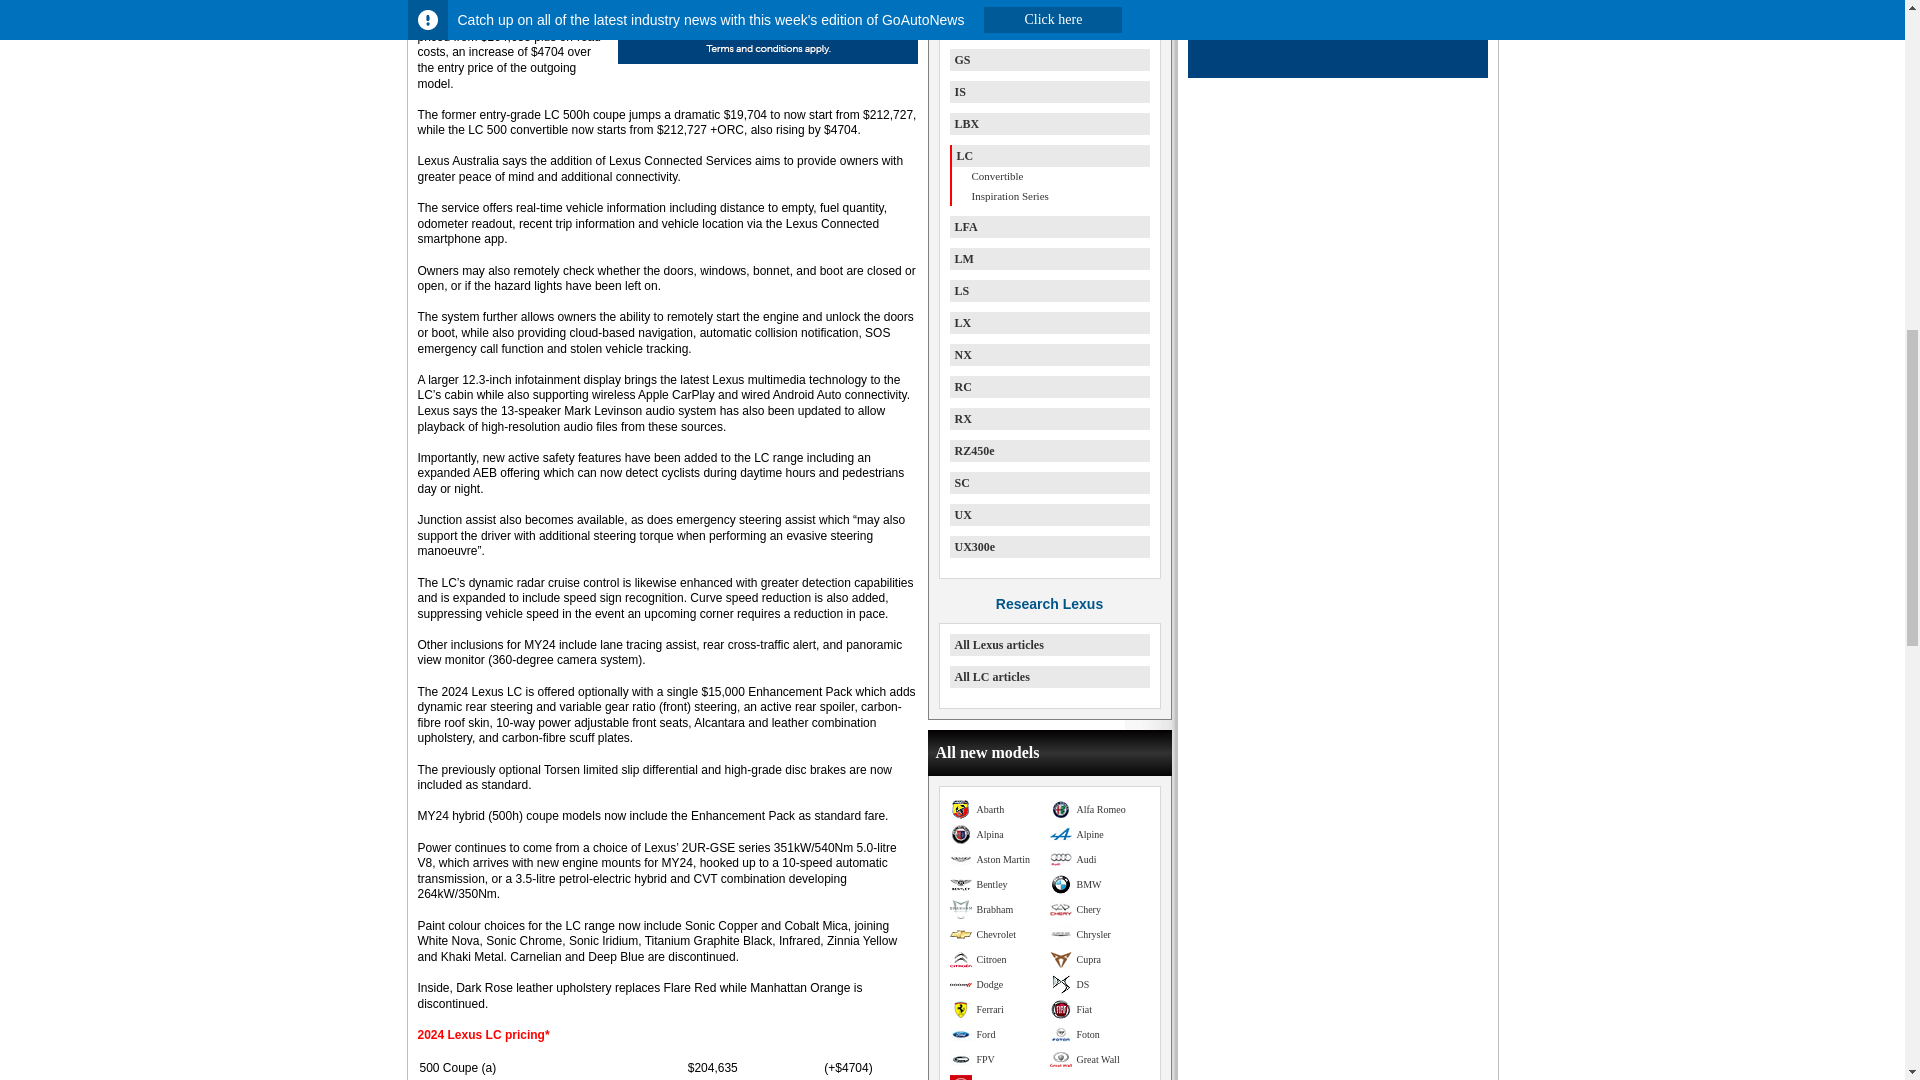 The image size is (1920, 1080). Describe the element at coordinates (1338, 74) in the screenshot. I see `Nodifi Hallf Page ad  October 2023` at that location.